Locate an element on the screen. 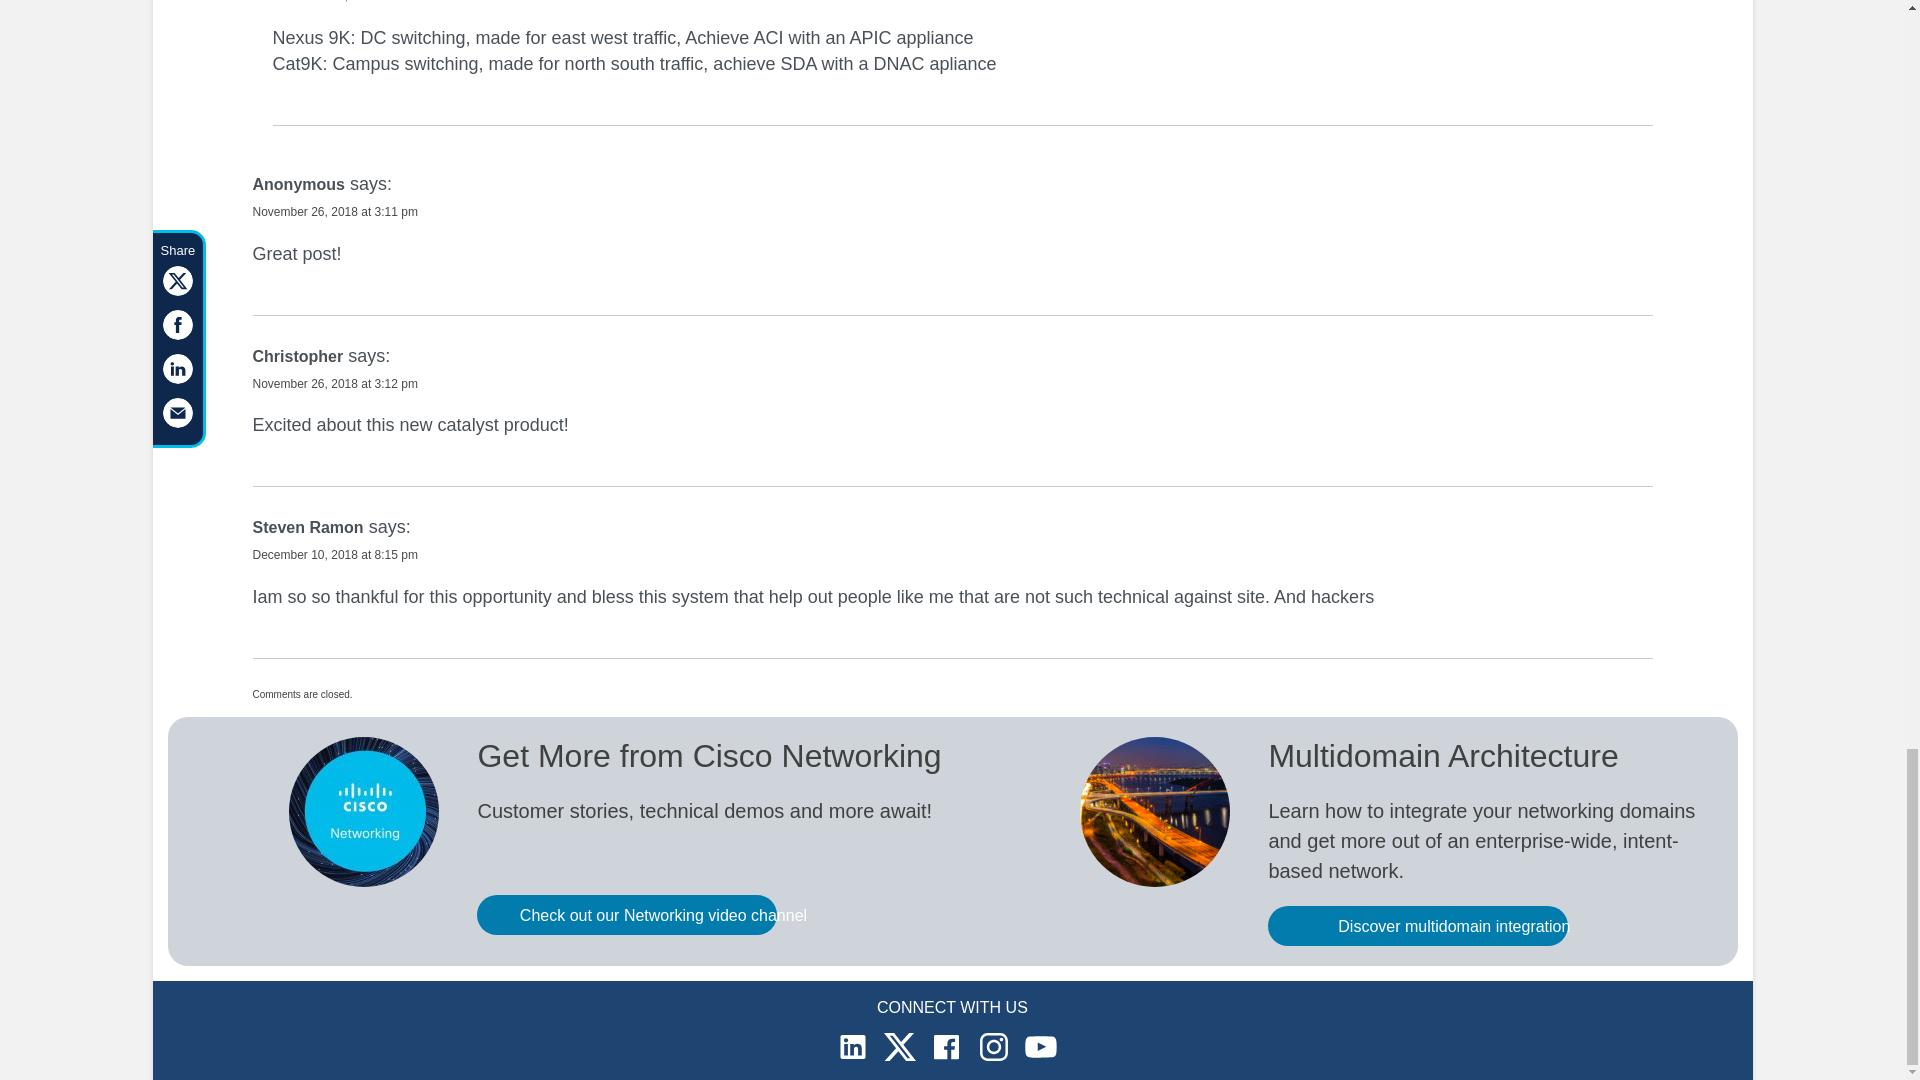 The image size is (1920, 1080). November 26, 2018 at 3:12 pm is located at coordinates (334, 383).